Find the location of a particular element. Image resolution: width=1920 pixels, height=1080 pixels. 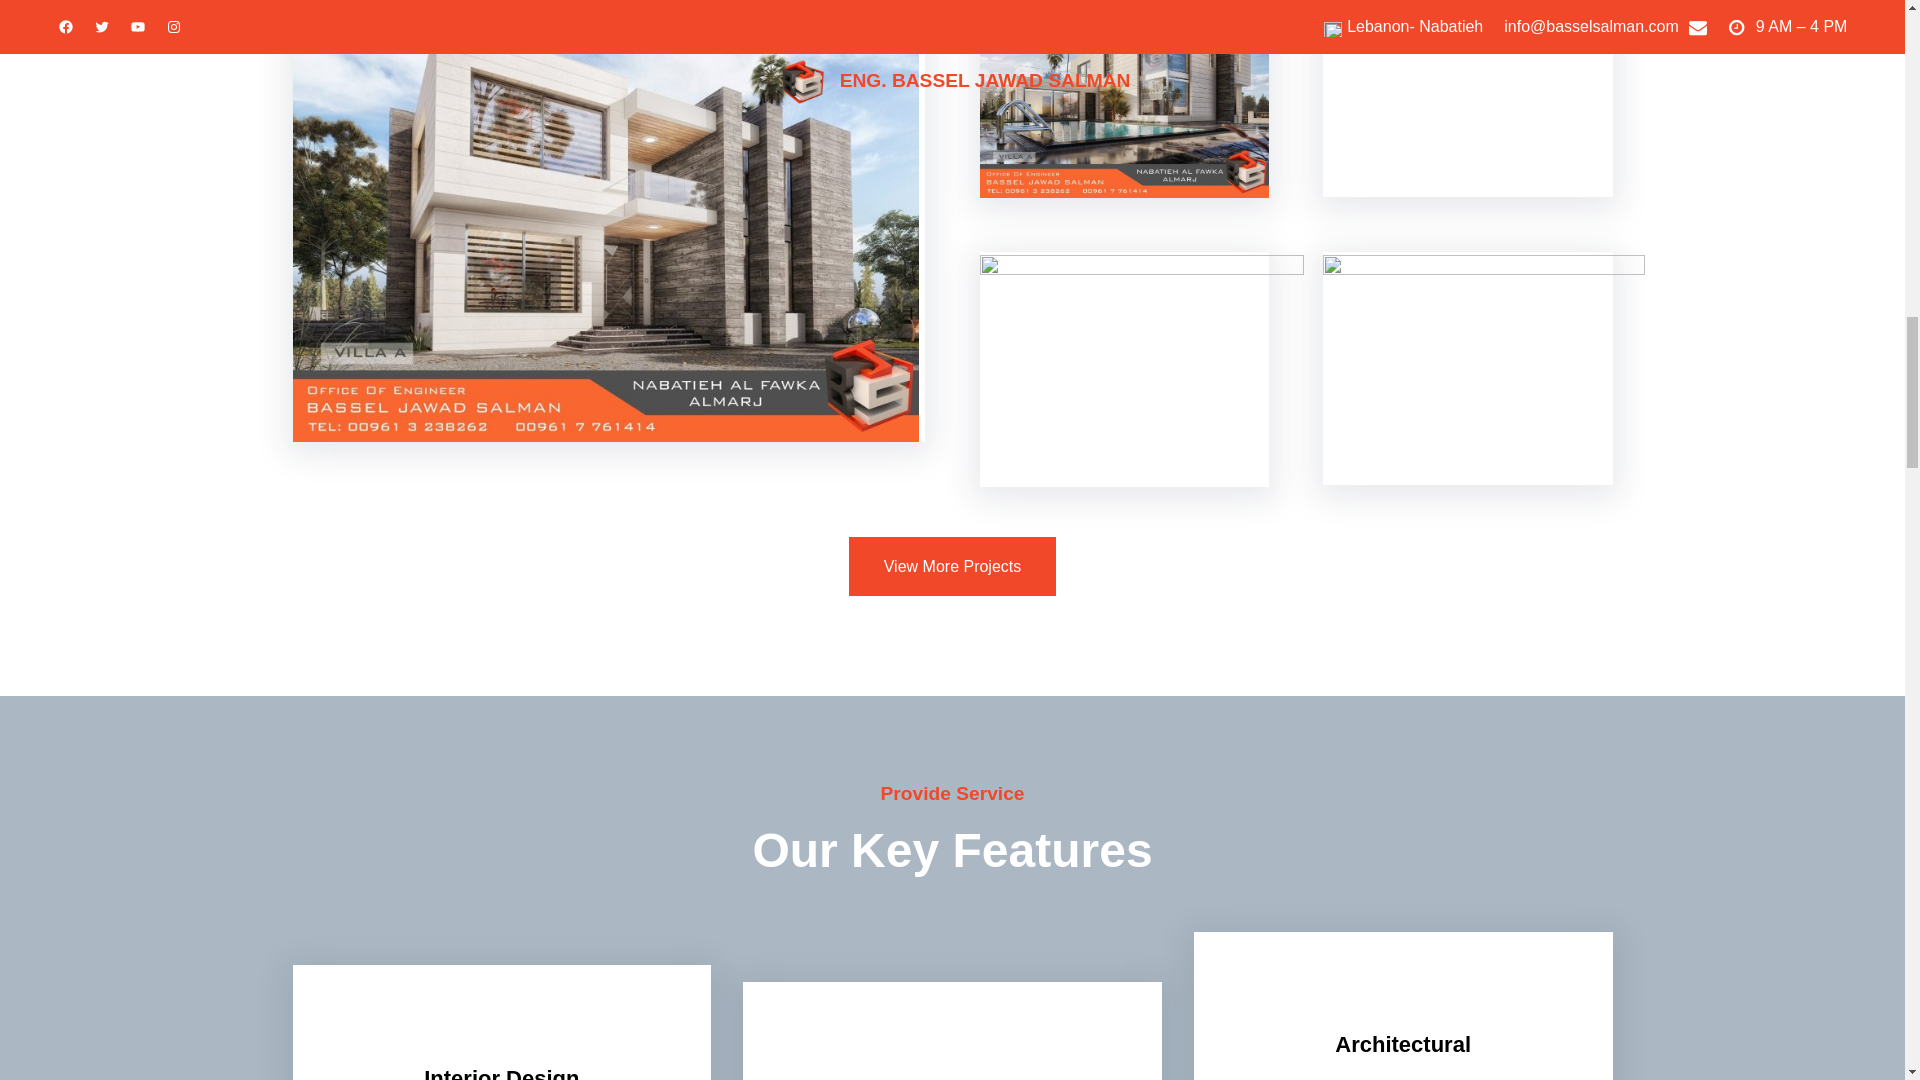

Interior Design is located at coordinates (502, 1072).